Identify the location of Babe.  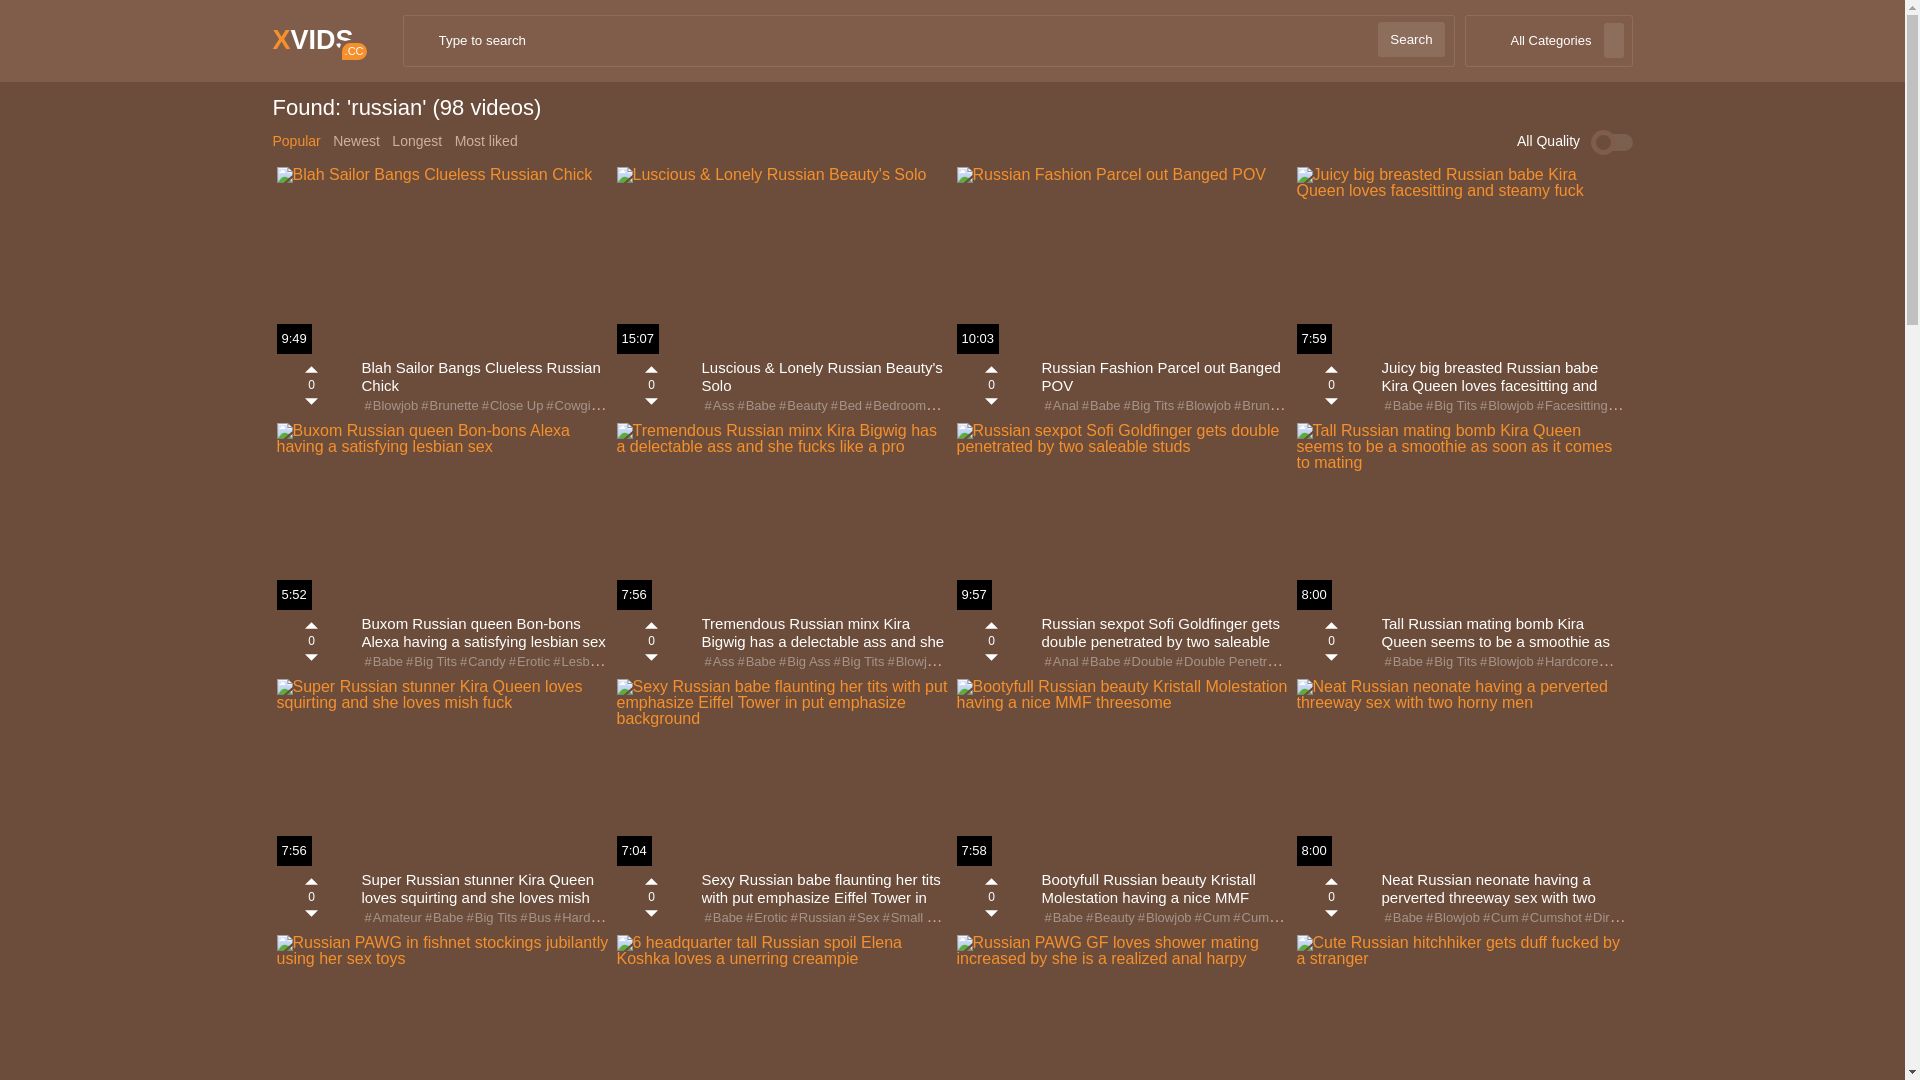
(1100, 662).